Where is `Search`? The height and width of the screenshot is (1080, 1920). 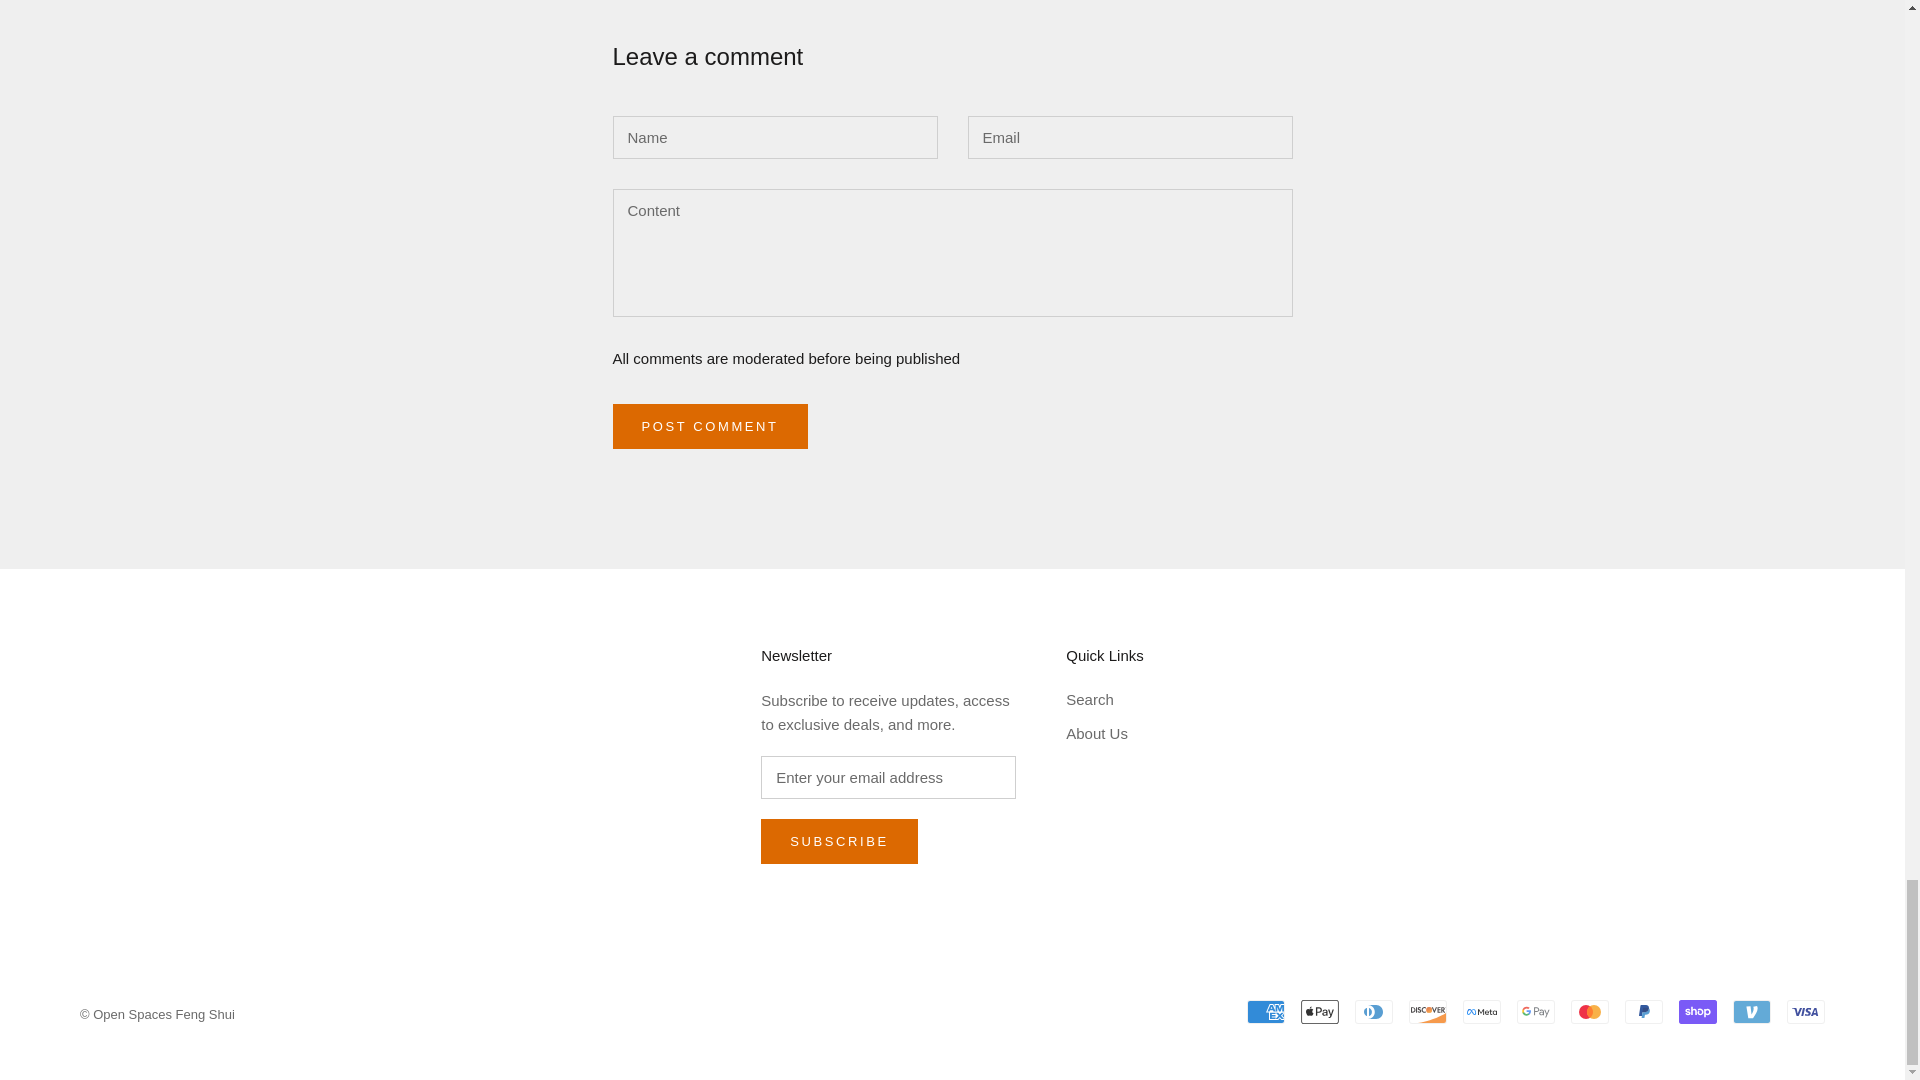
Search is located at coordinates (1104, 700).